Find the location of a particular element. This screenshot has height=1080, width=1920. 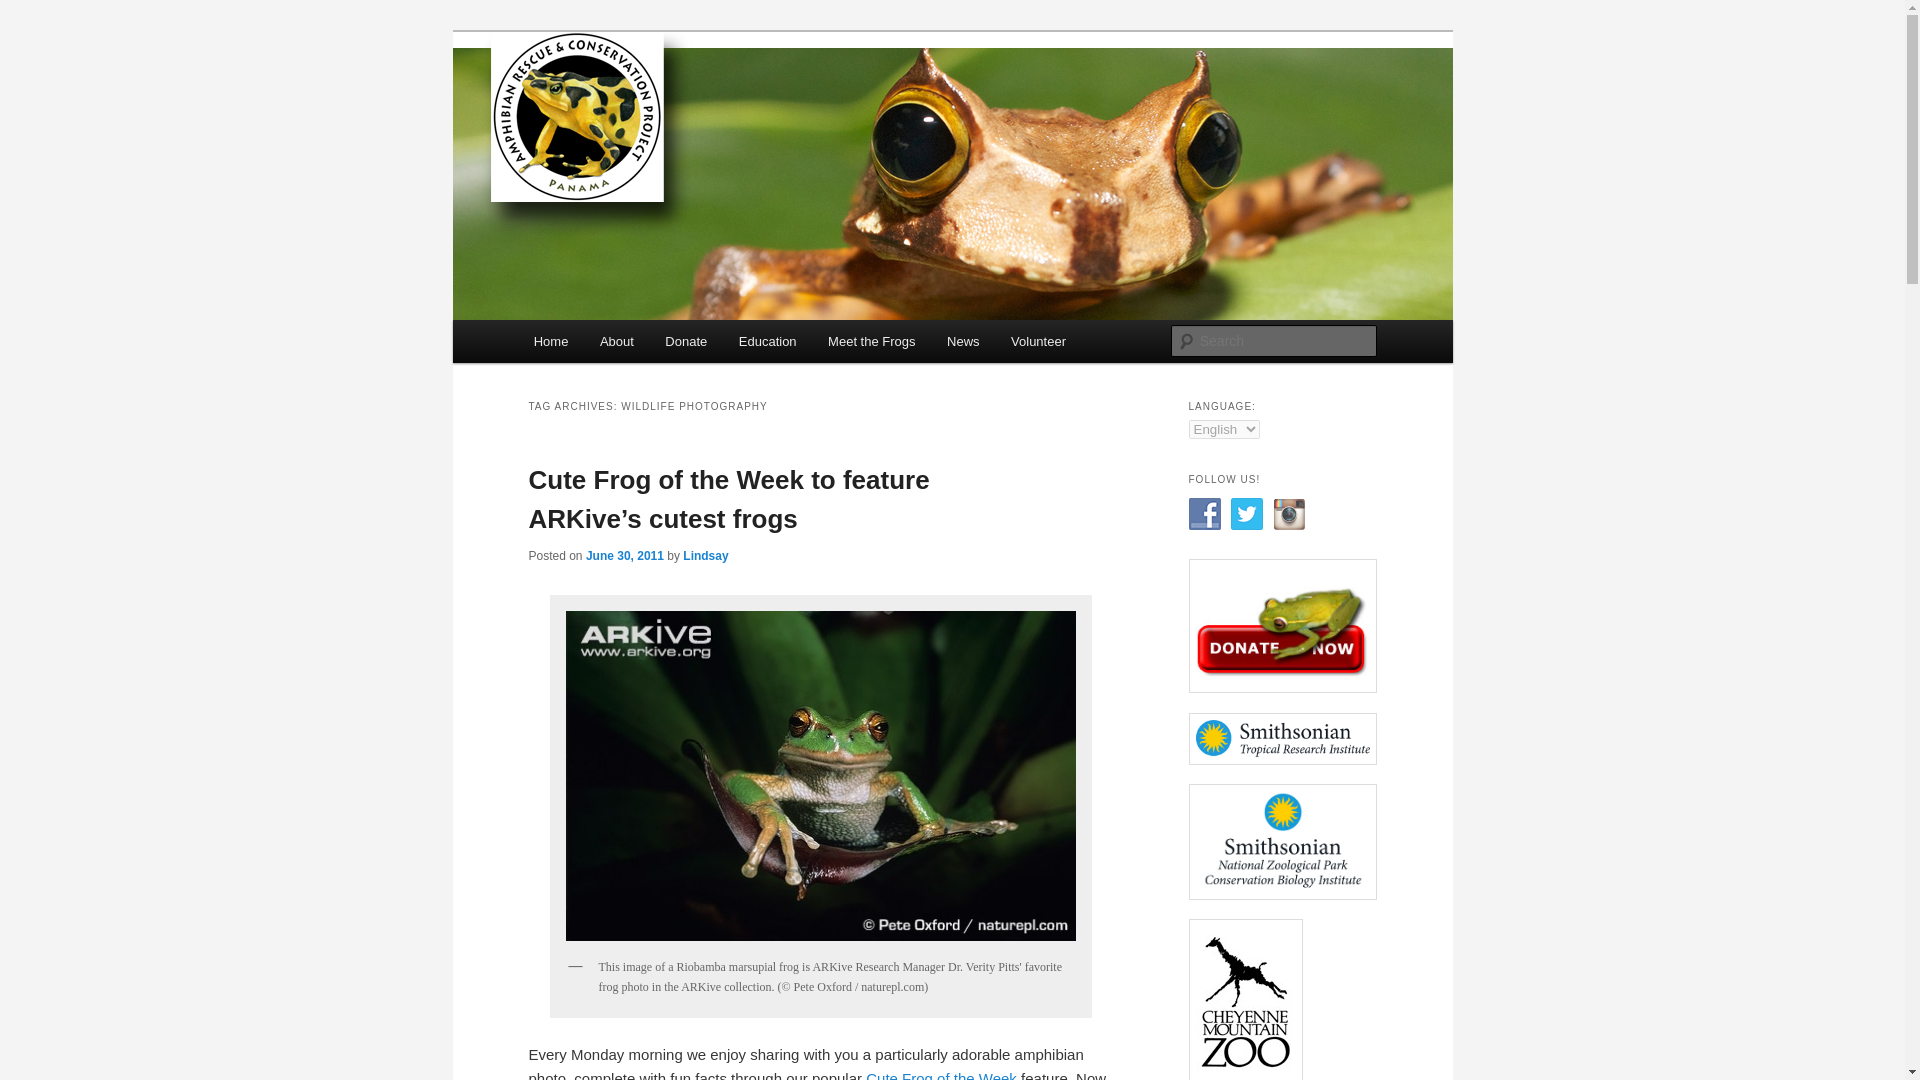

Donate is located at coordinates (686, 340).